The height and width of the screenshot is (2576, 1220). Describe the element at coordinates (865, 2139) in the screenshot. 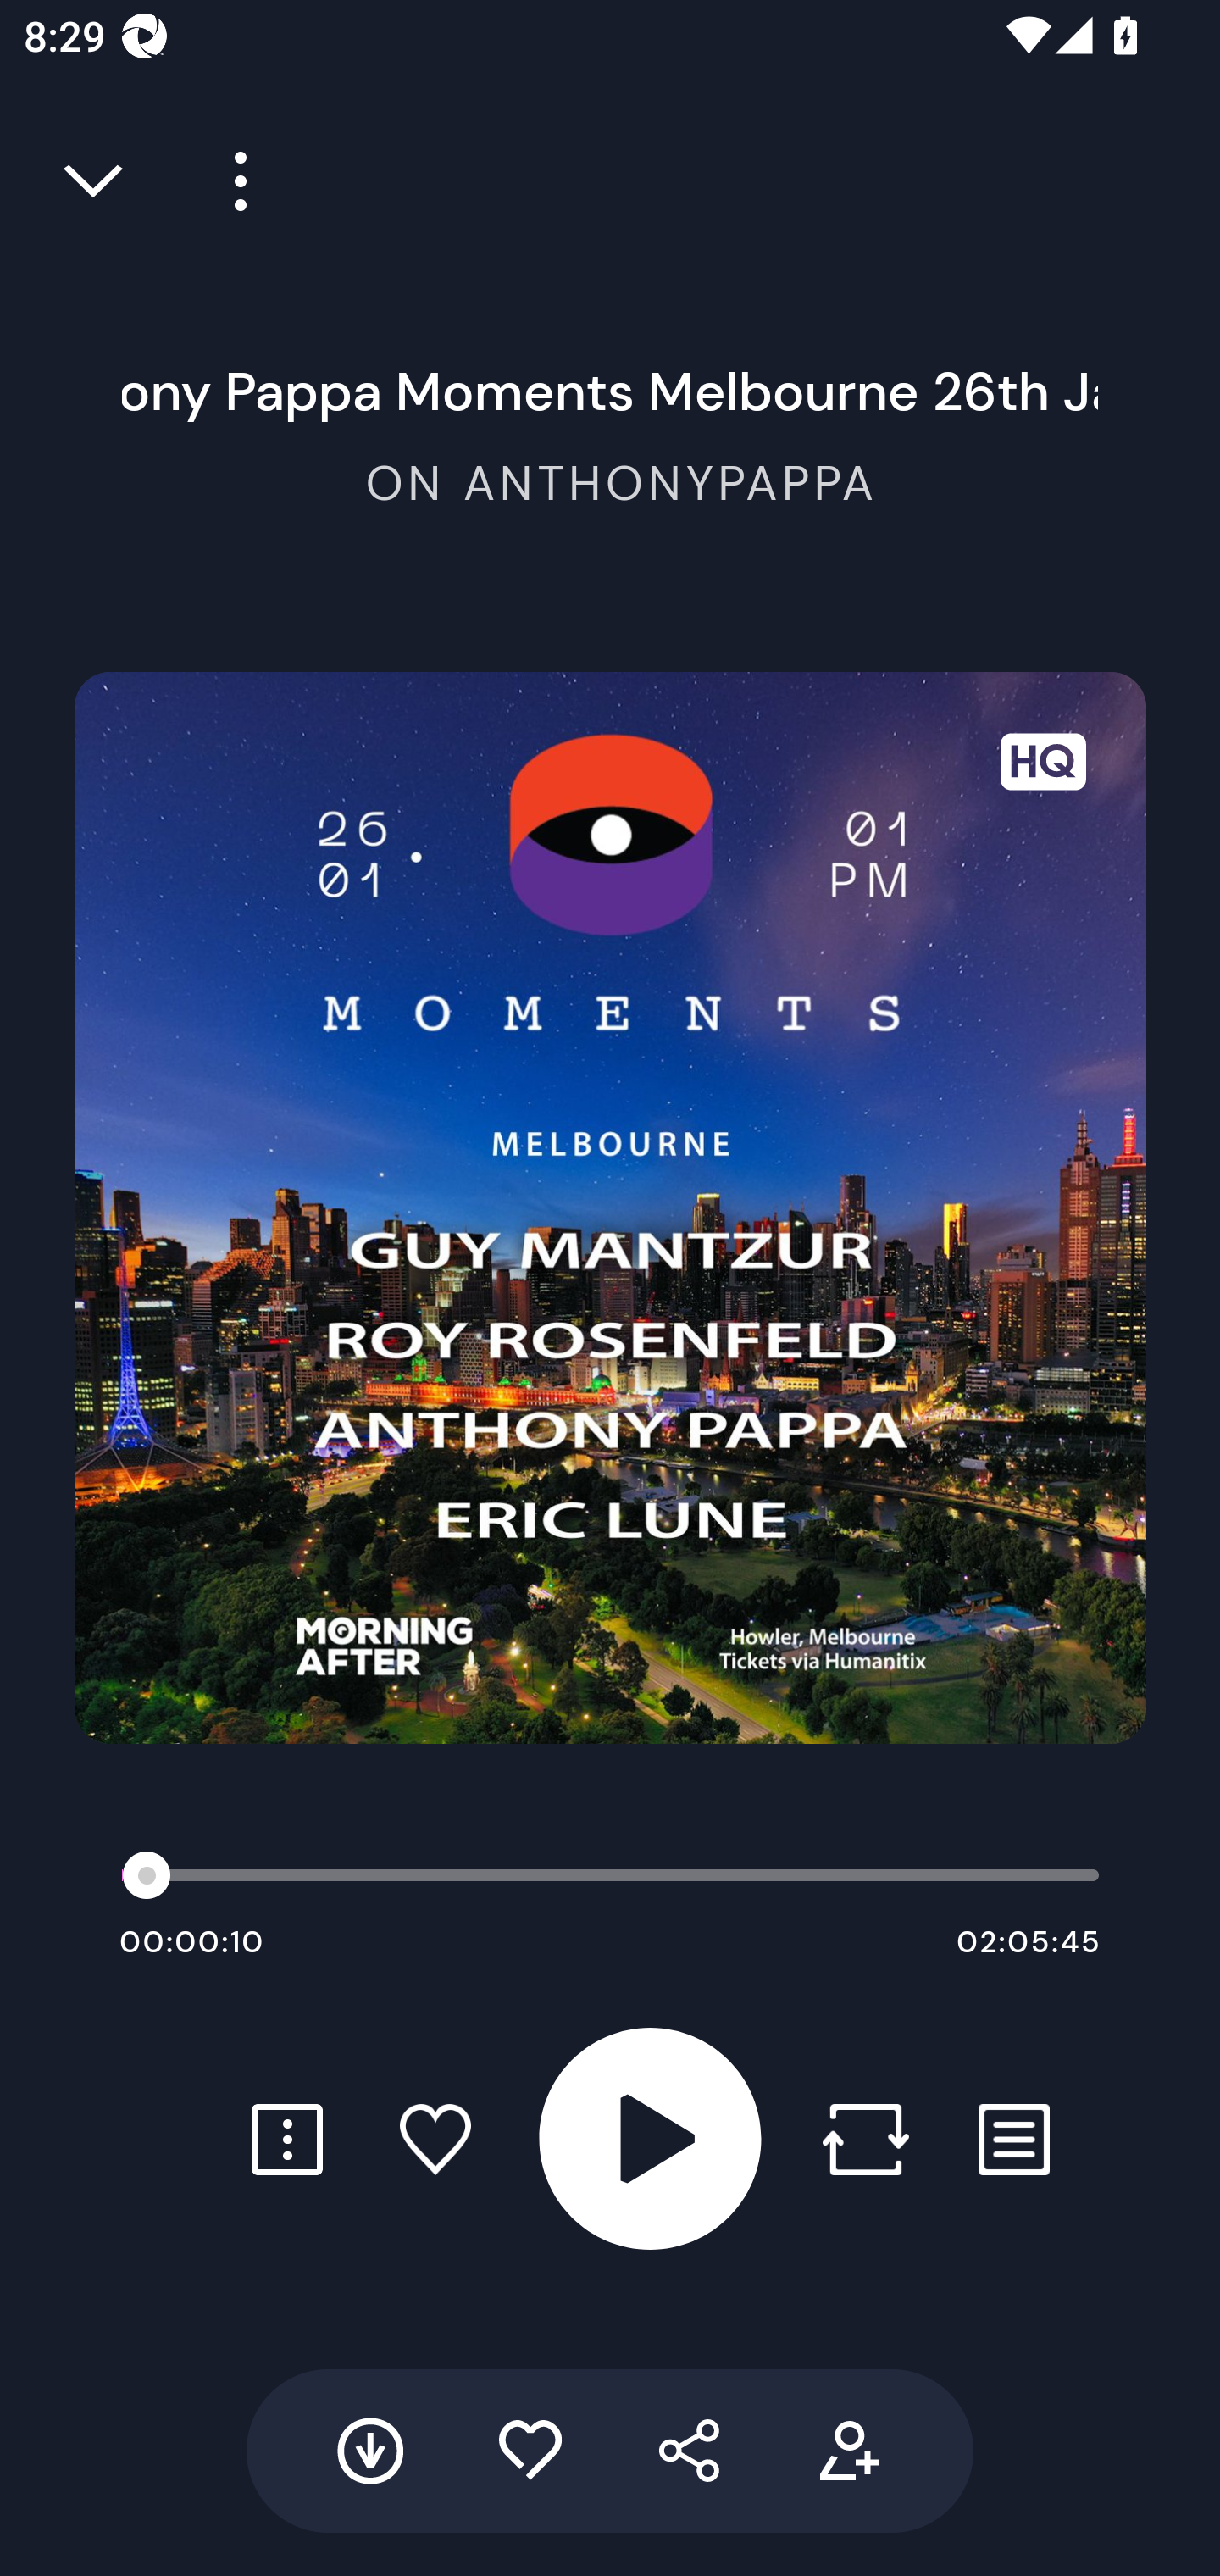

I see `Repost button` at that location.